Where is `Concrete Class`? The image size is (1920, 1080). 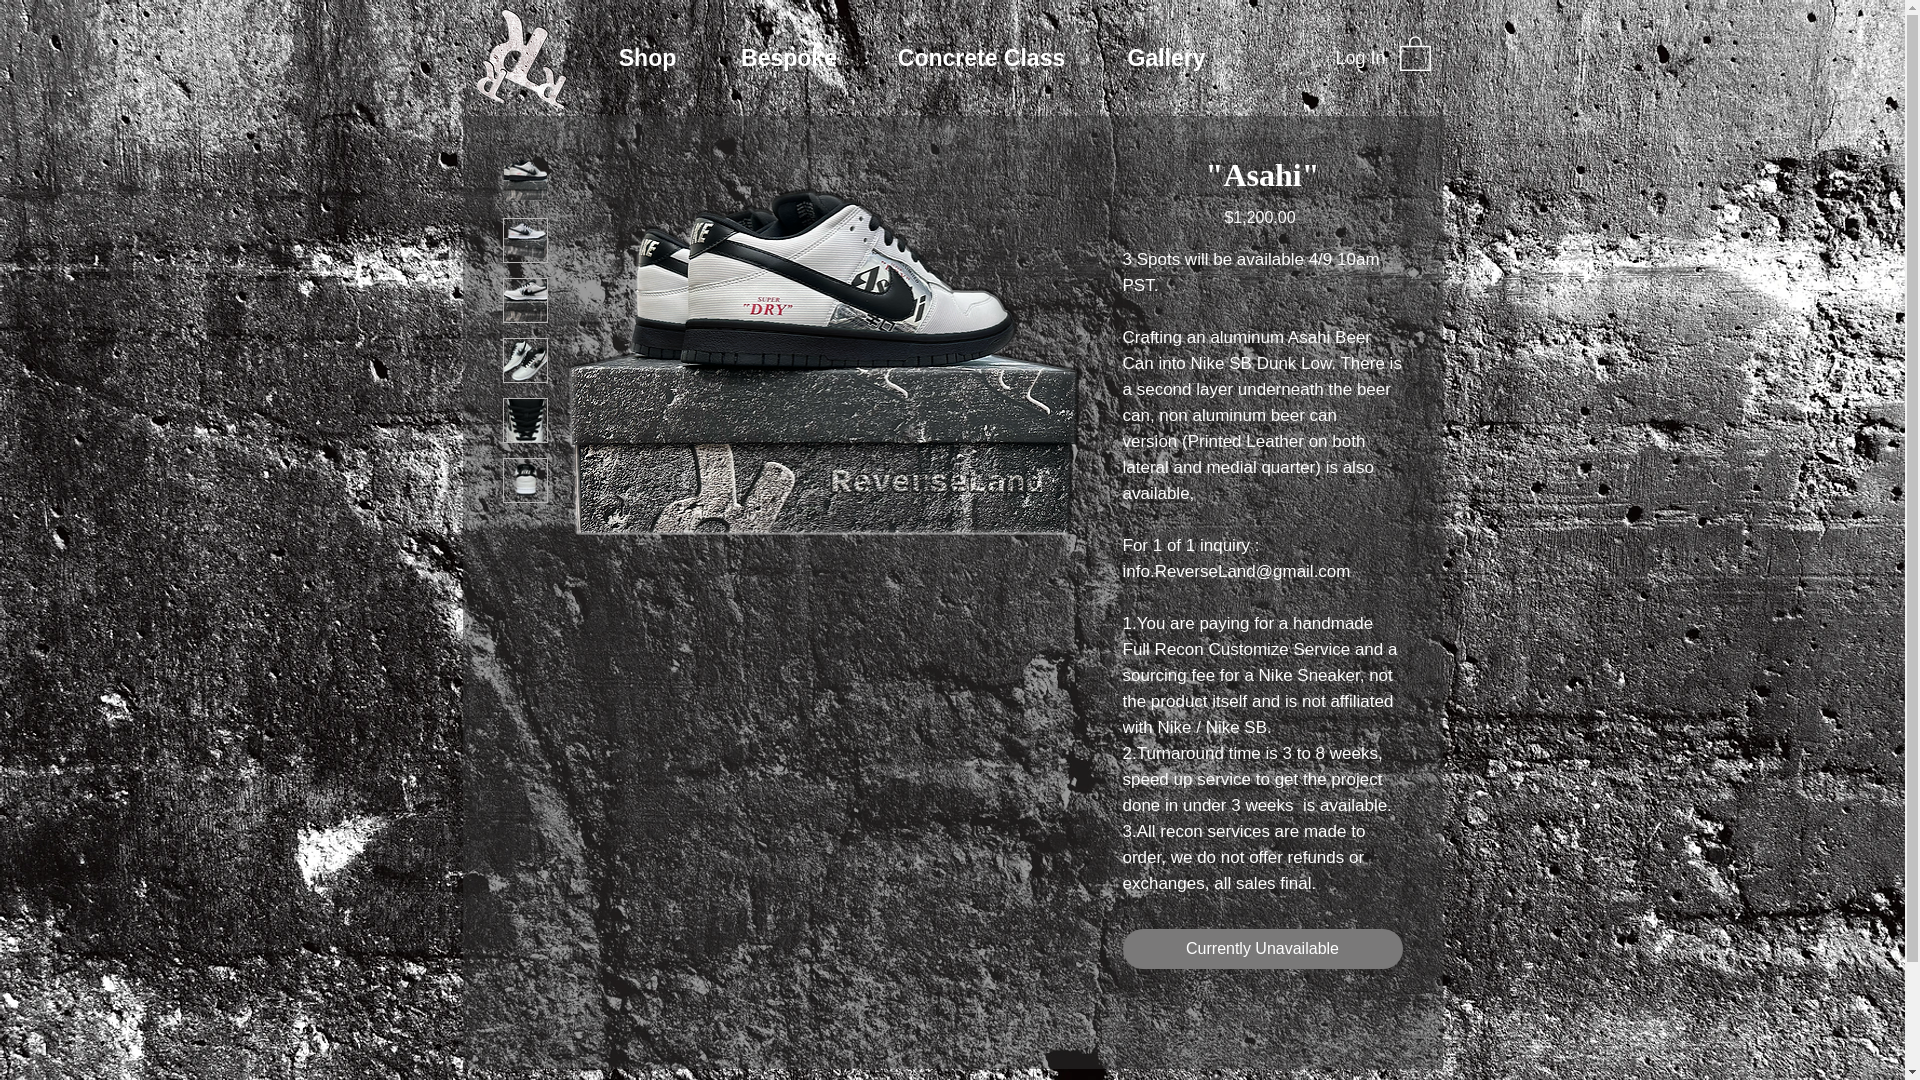 Concrete Class is located at coordinates (980, 58).